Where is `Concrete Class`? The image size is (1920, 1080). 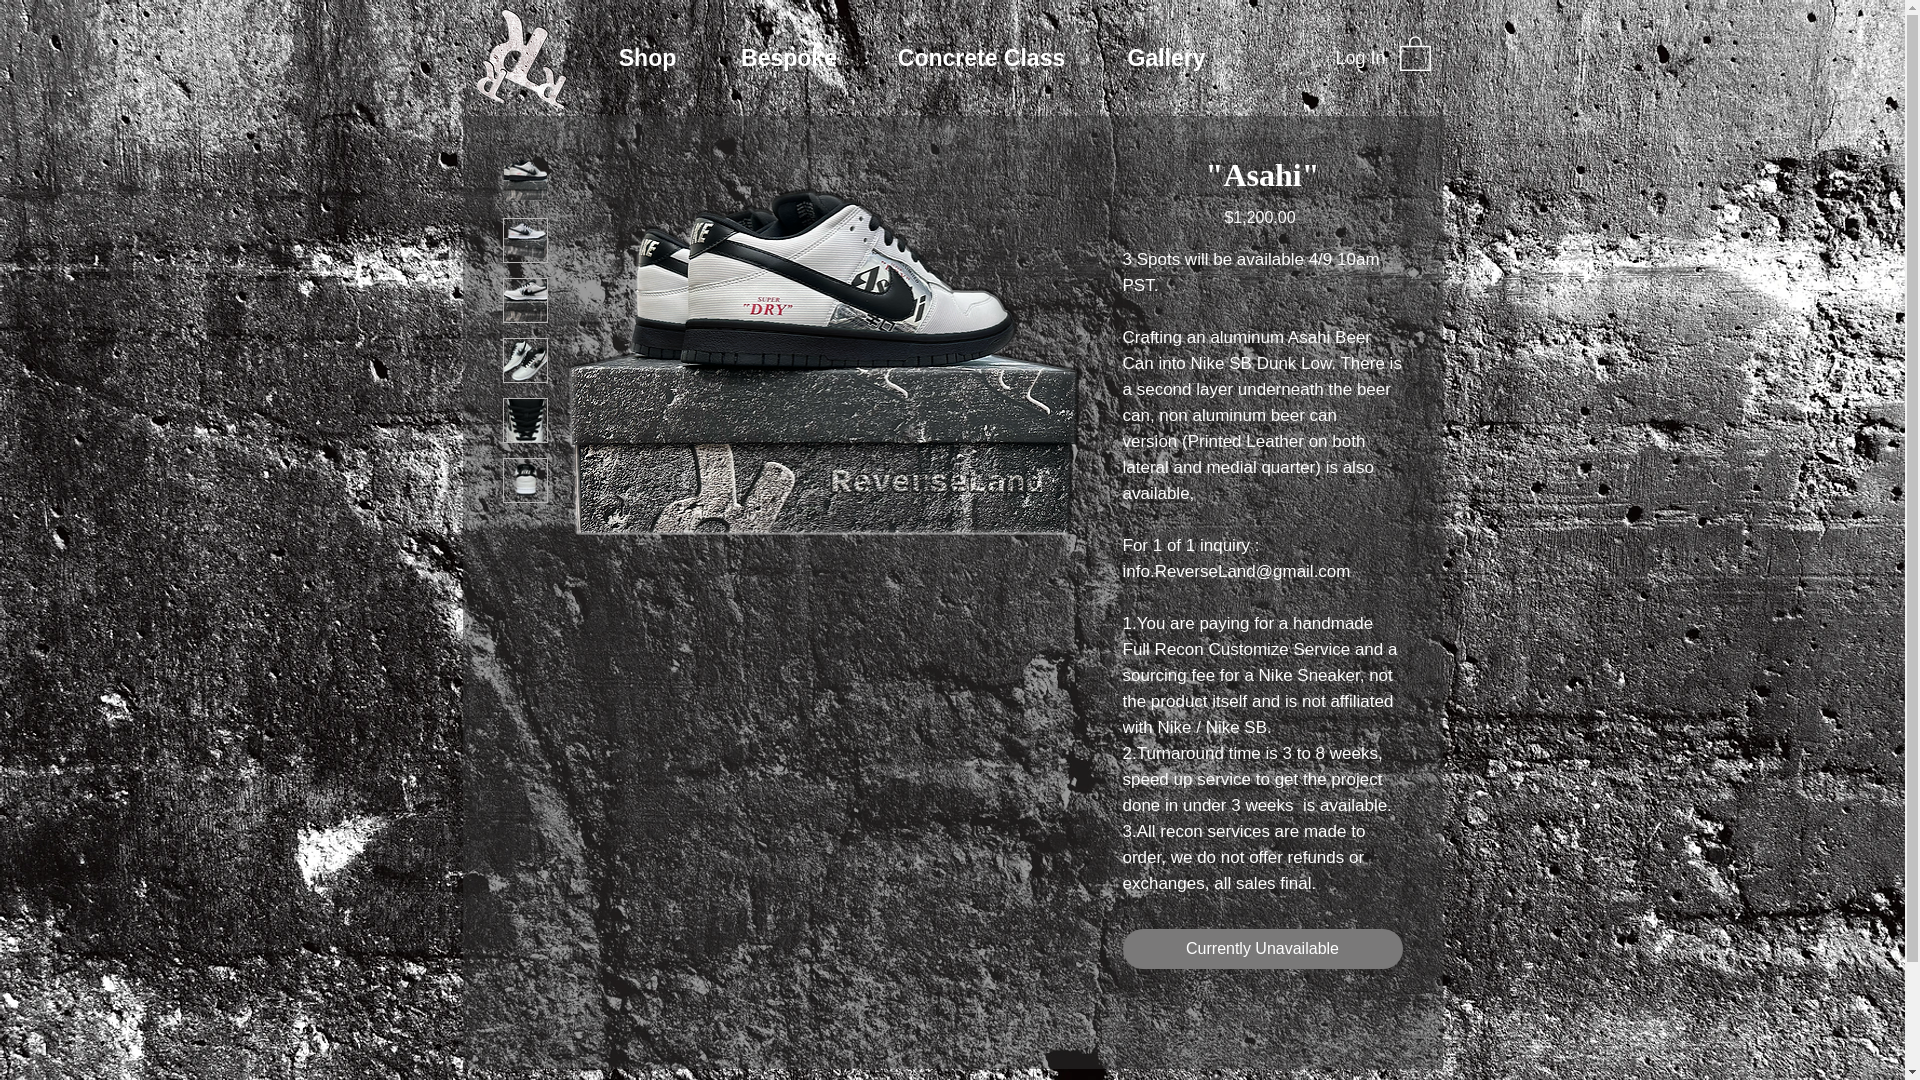 Concrete Class is located at coordinates (980, 58).